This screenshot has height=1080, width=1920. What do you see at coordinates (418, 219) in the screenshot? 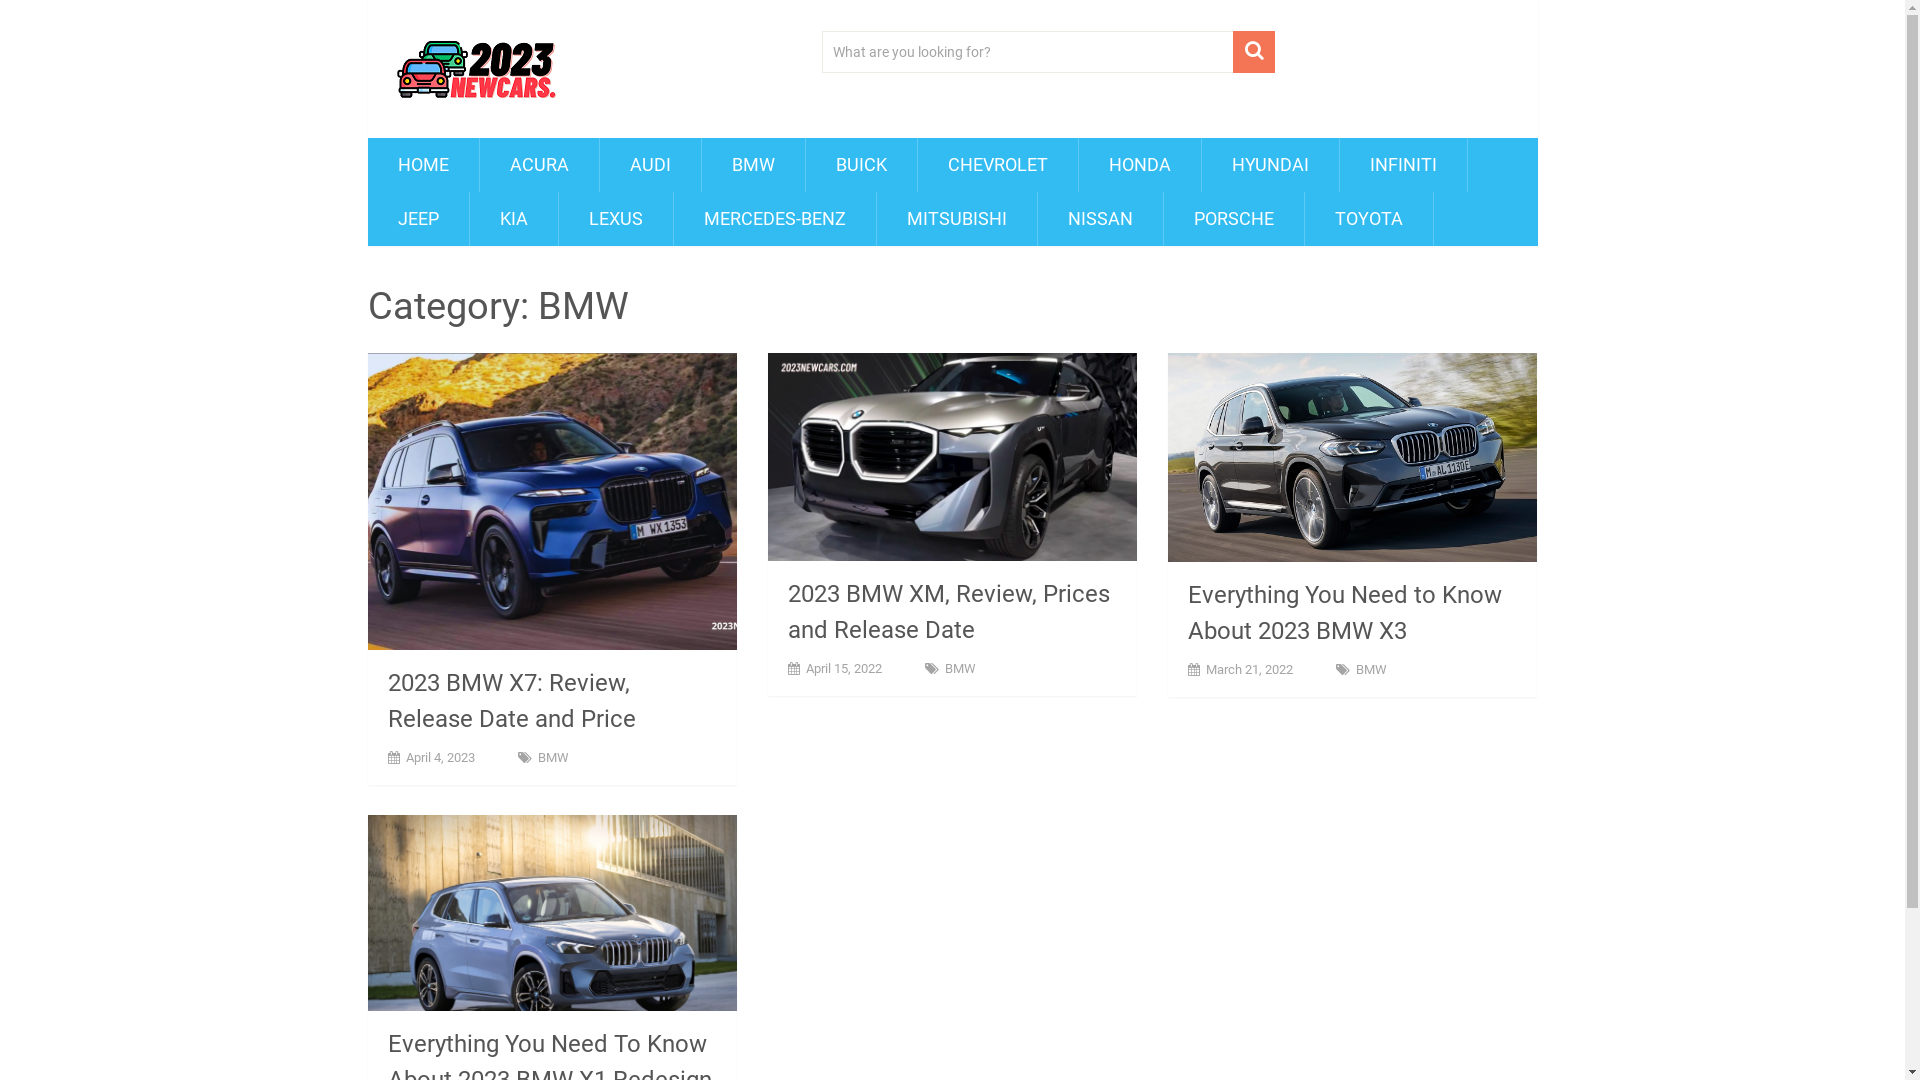
I see `JEEP` at bounding box center [418, 219].